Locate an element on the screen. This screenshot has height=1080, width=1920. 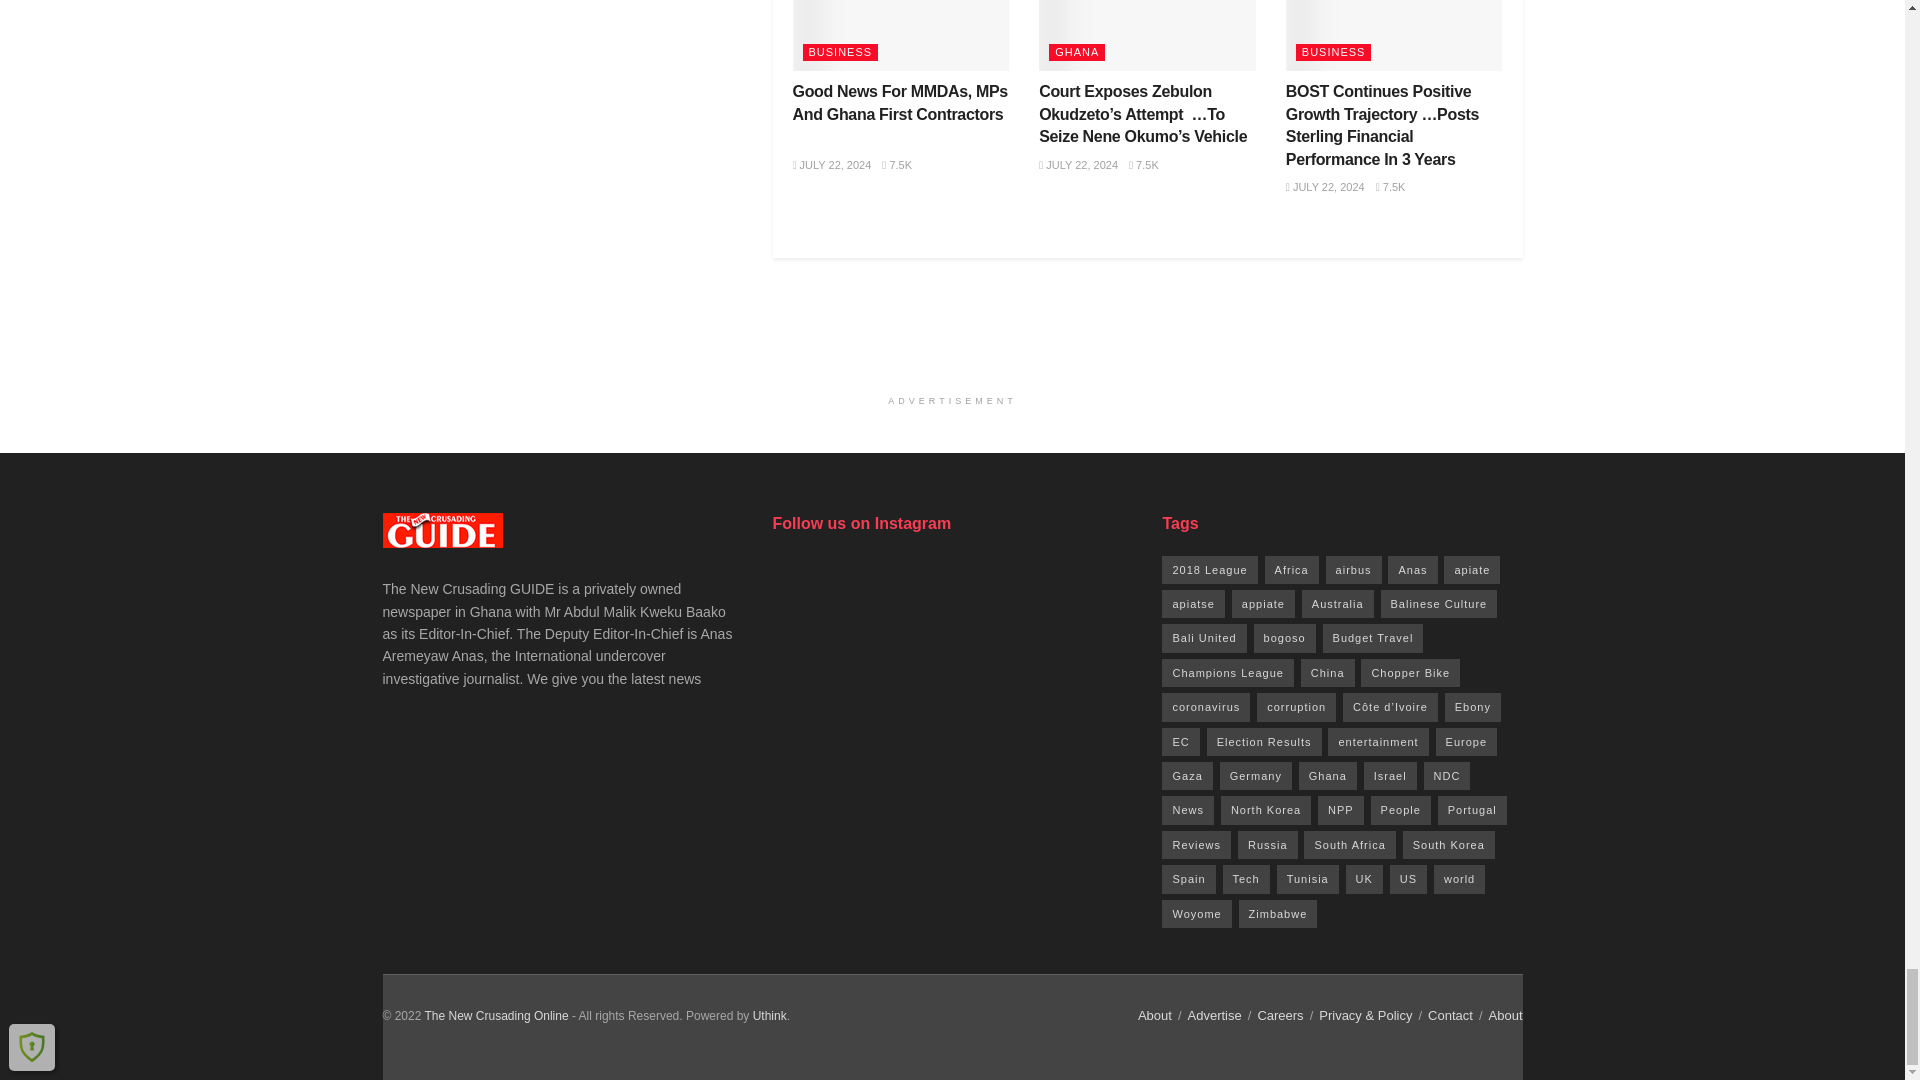
The New Crusading Guide Online  is located at coordinates (496, 1015).